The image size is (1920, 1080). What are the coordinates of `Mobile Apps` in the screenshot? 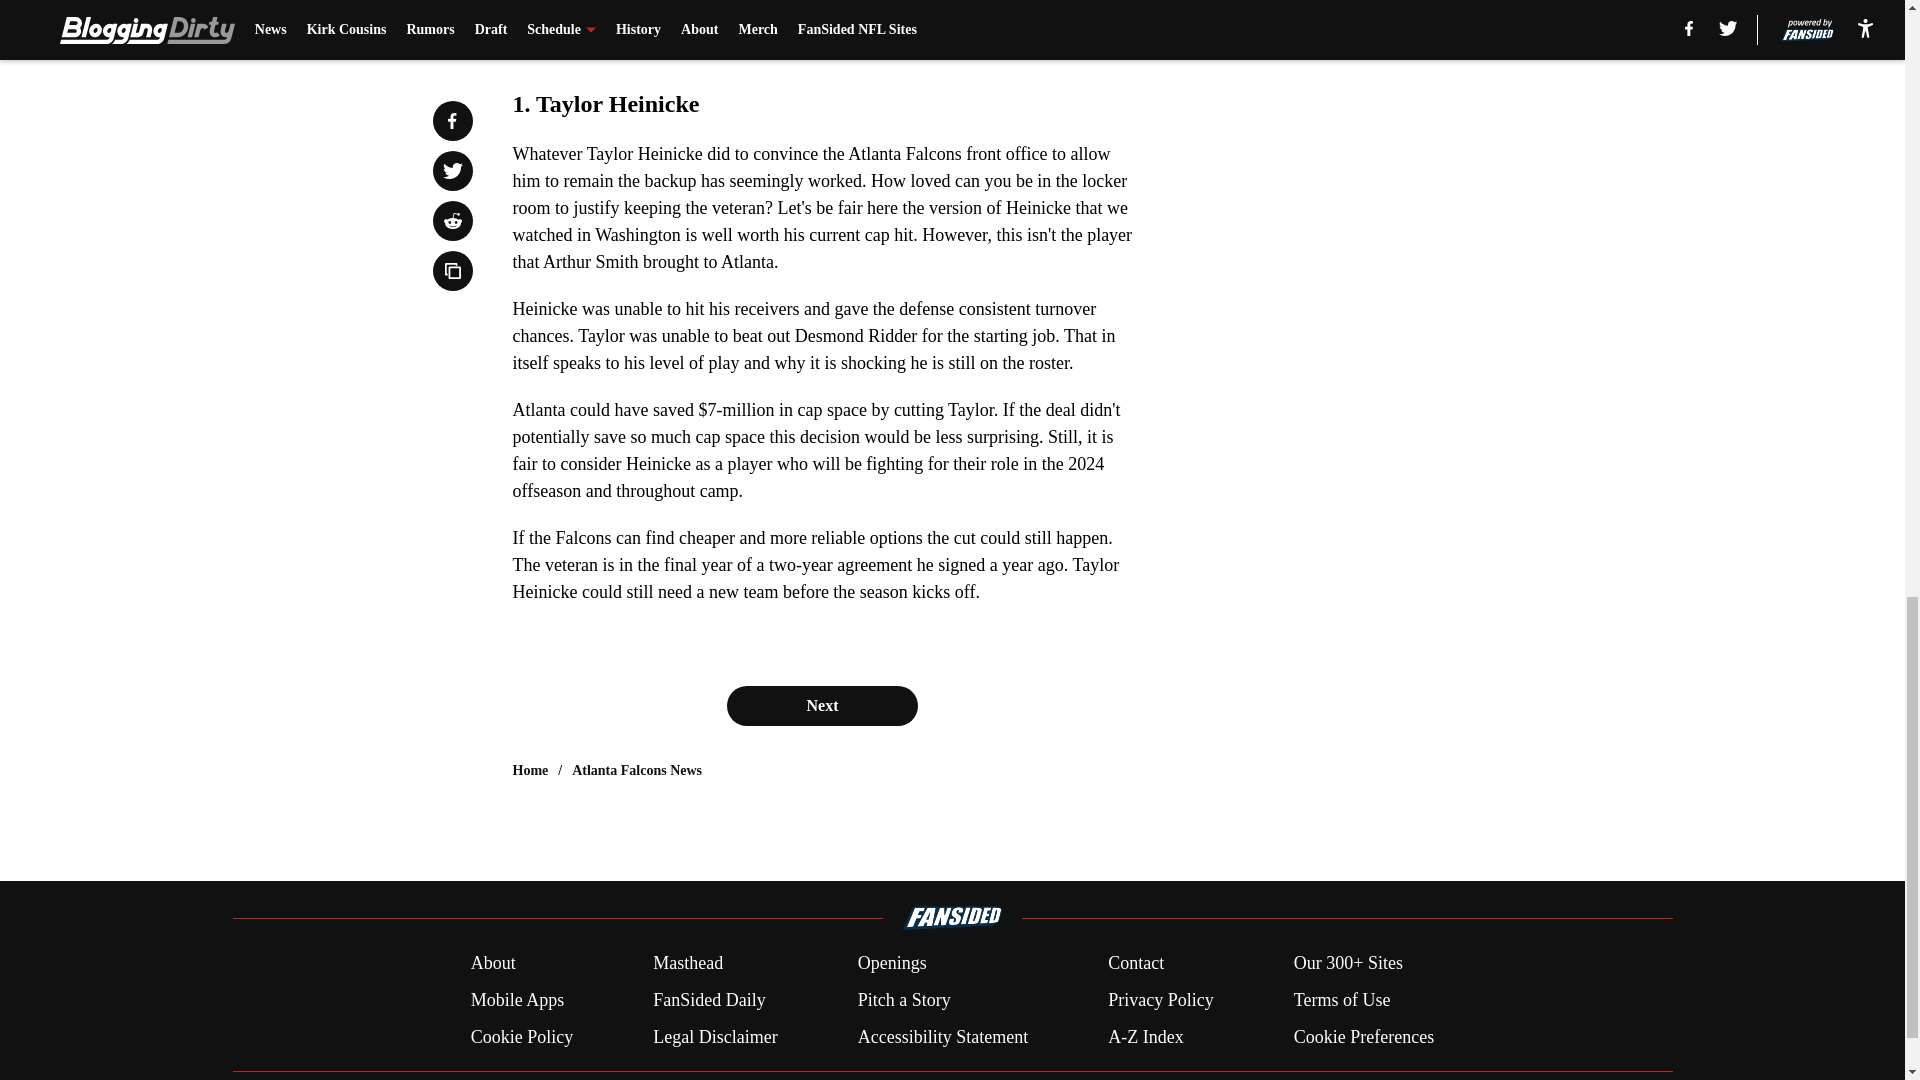 It's located at (517, 1000).